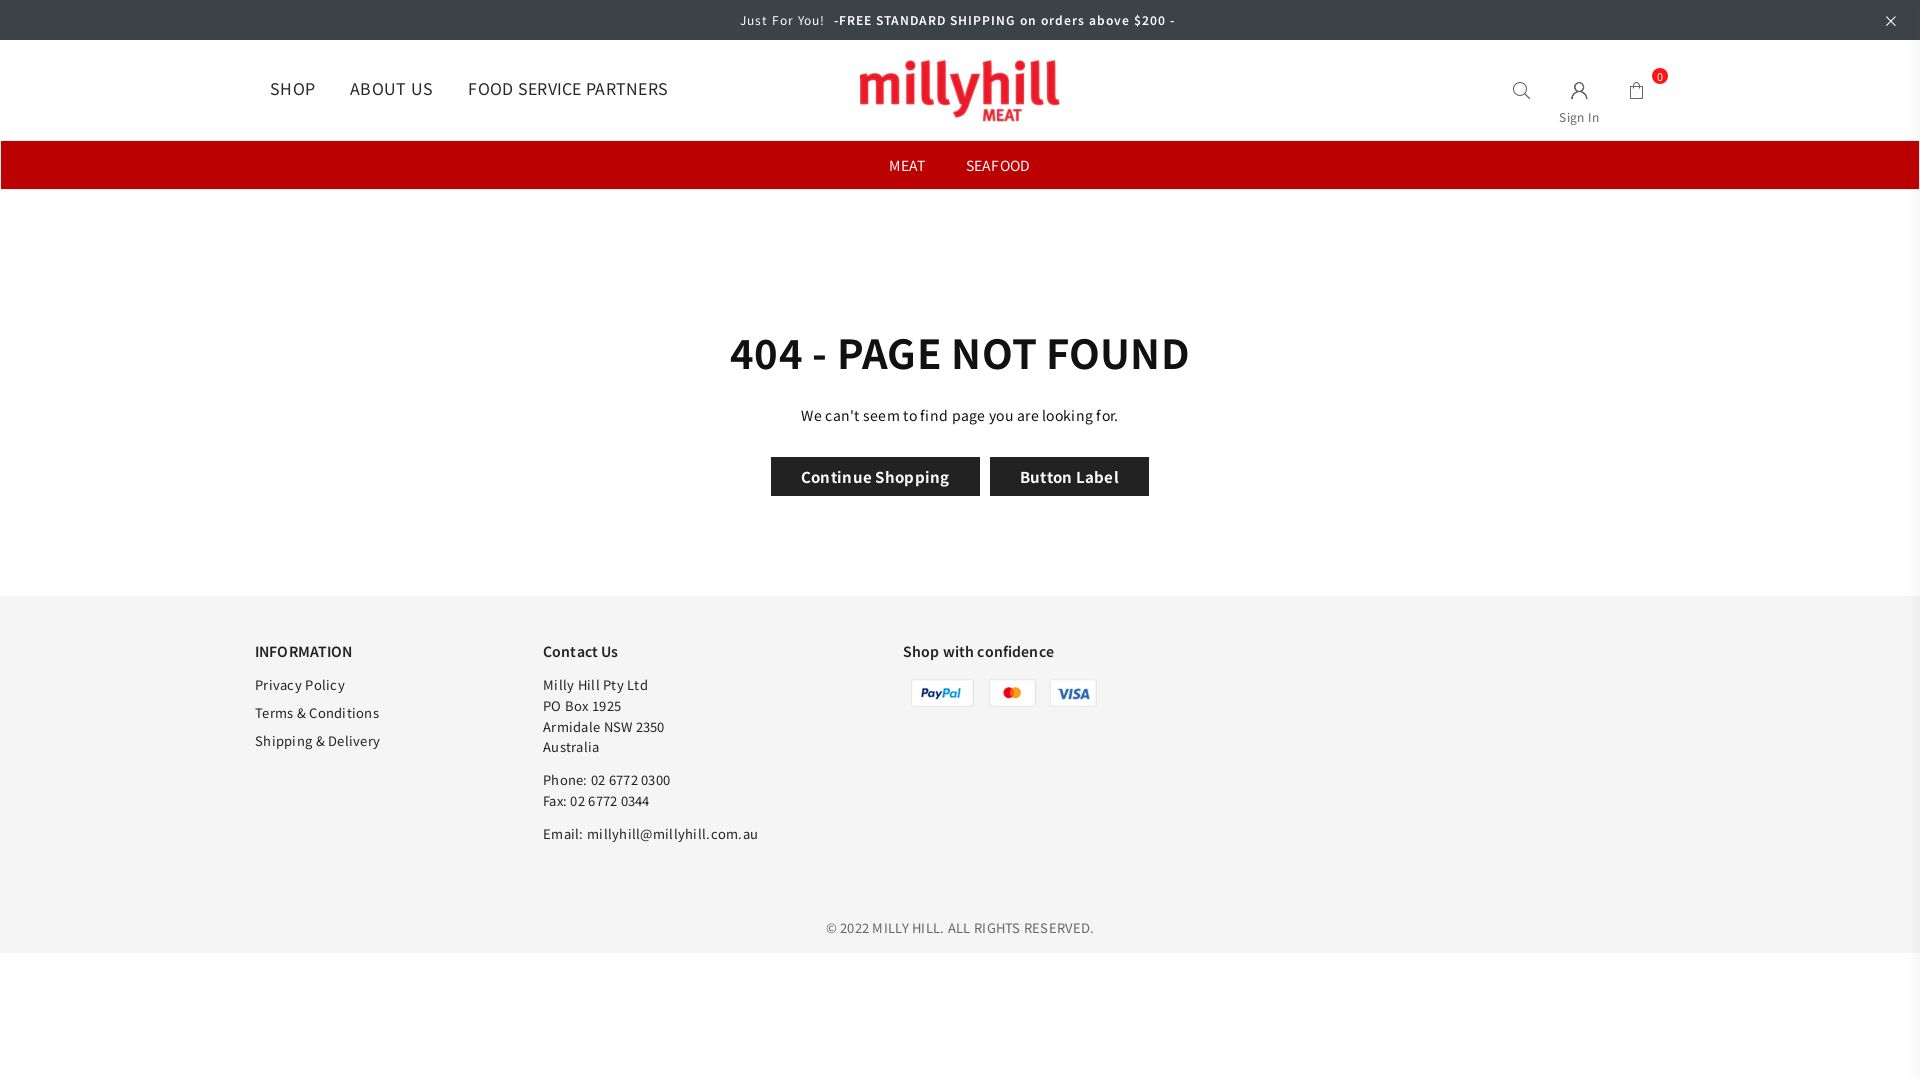  What do you see at coordinates (960, 90) in the screenshot?
I see `MILLY HILL STORE` at bounding box center [960, 90].